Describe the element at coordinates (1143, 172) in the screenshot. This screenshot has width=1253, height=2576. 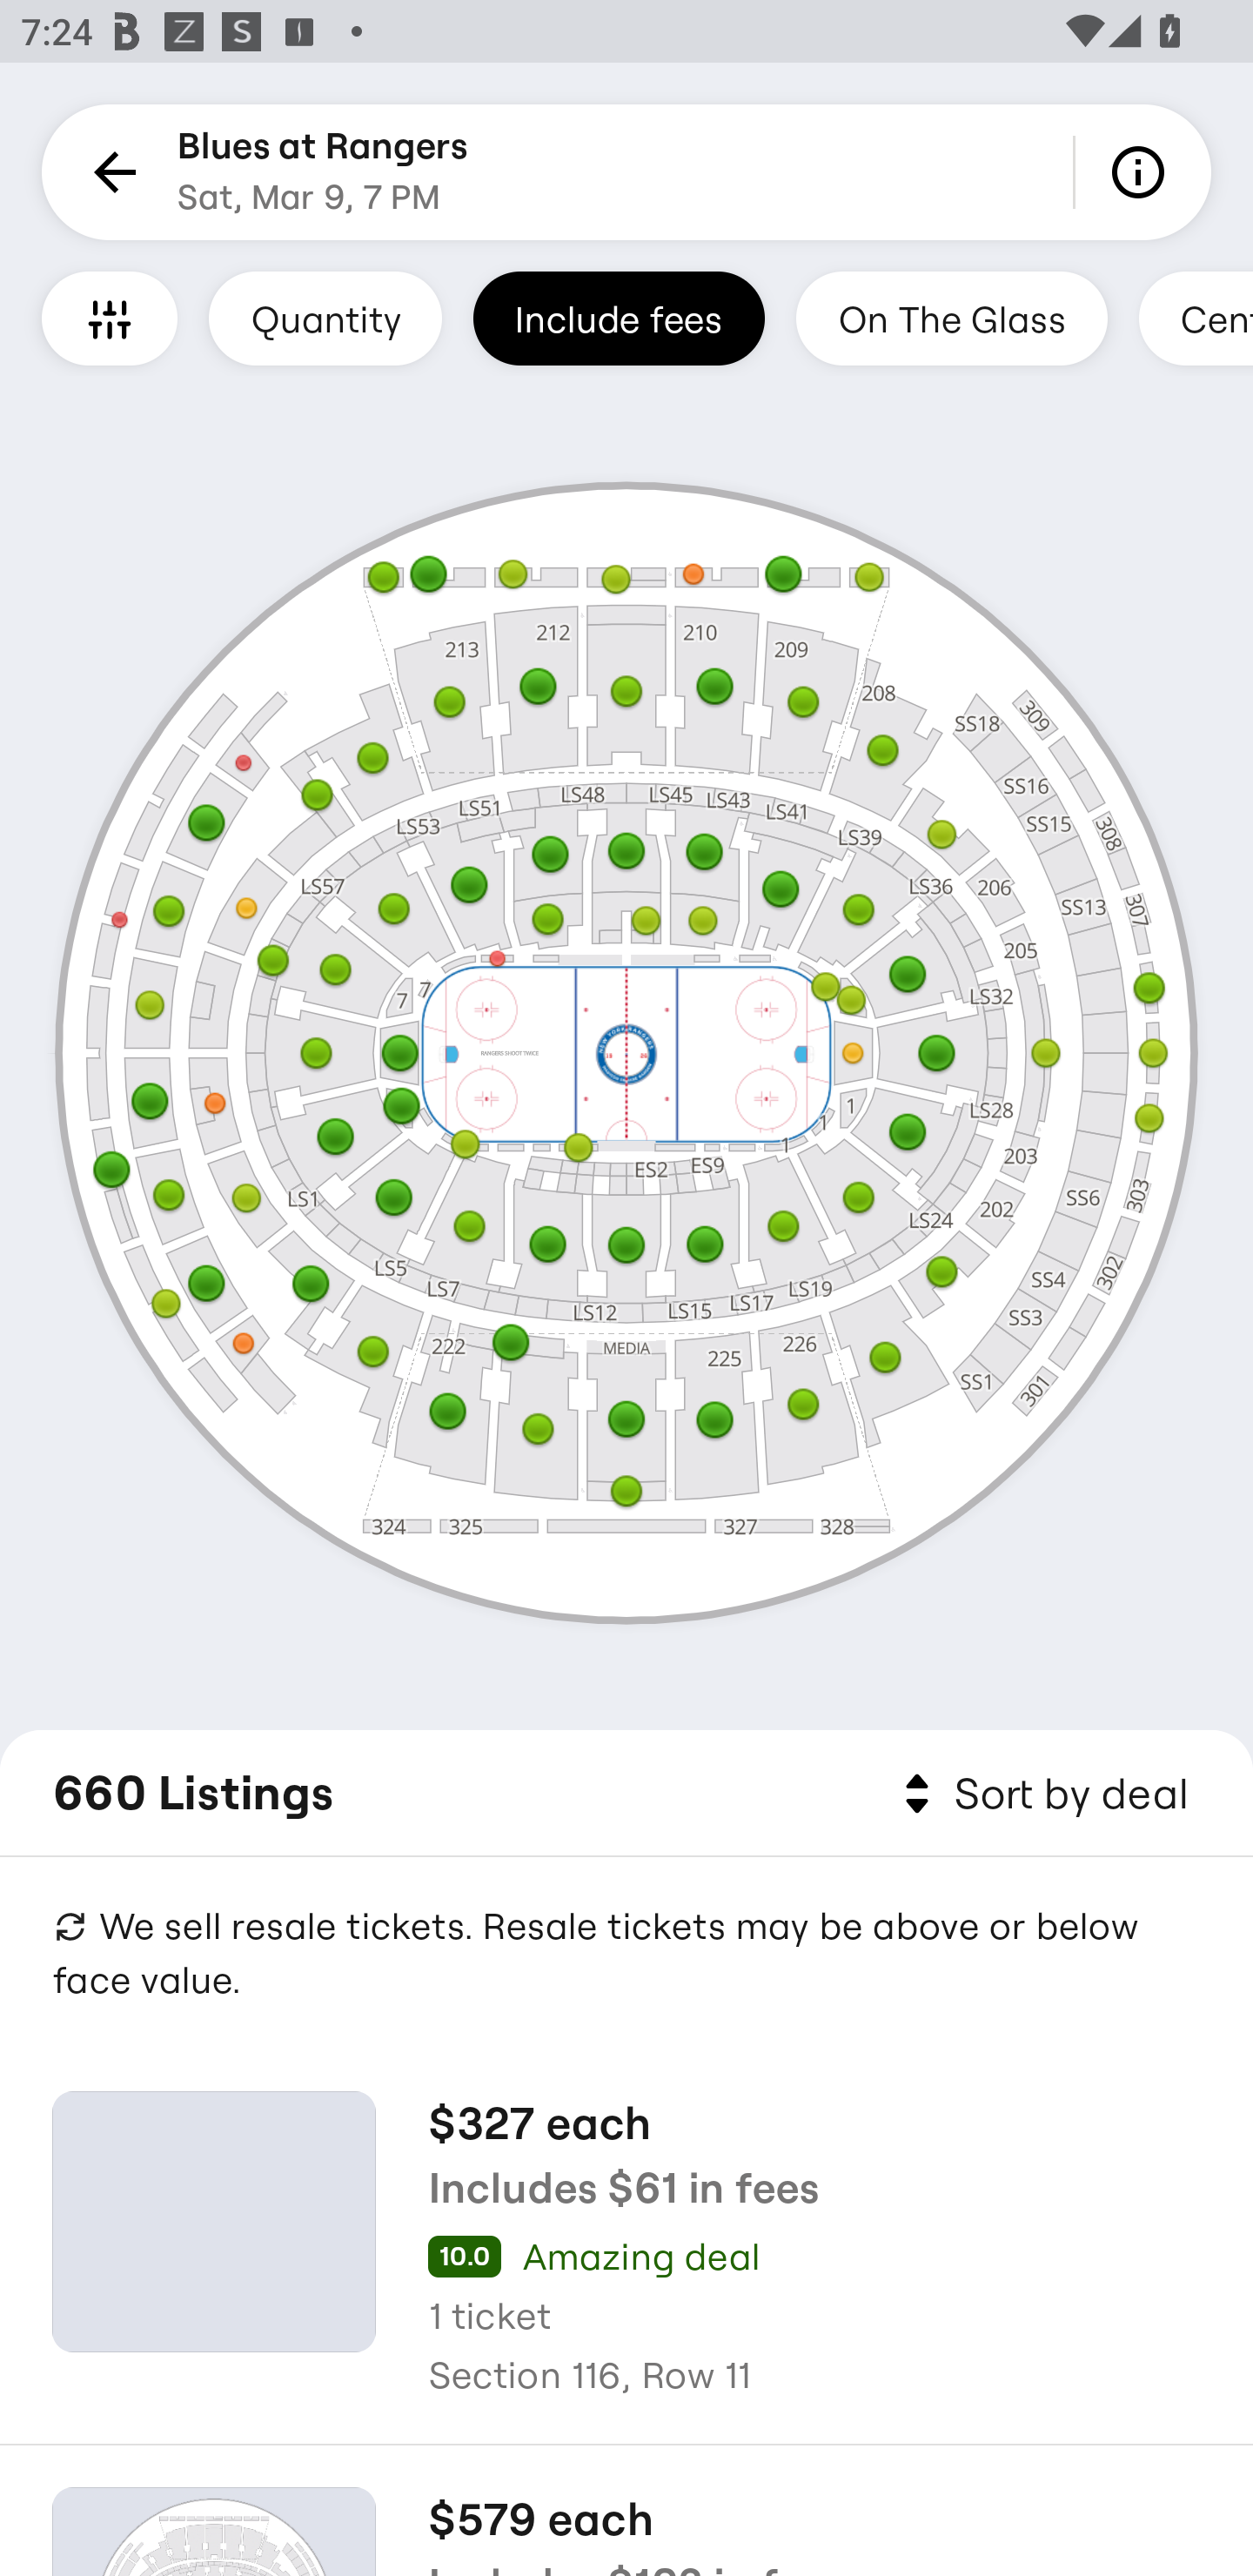
I see `Info` at that location.